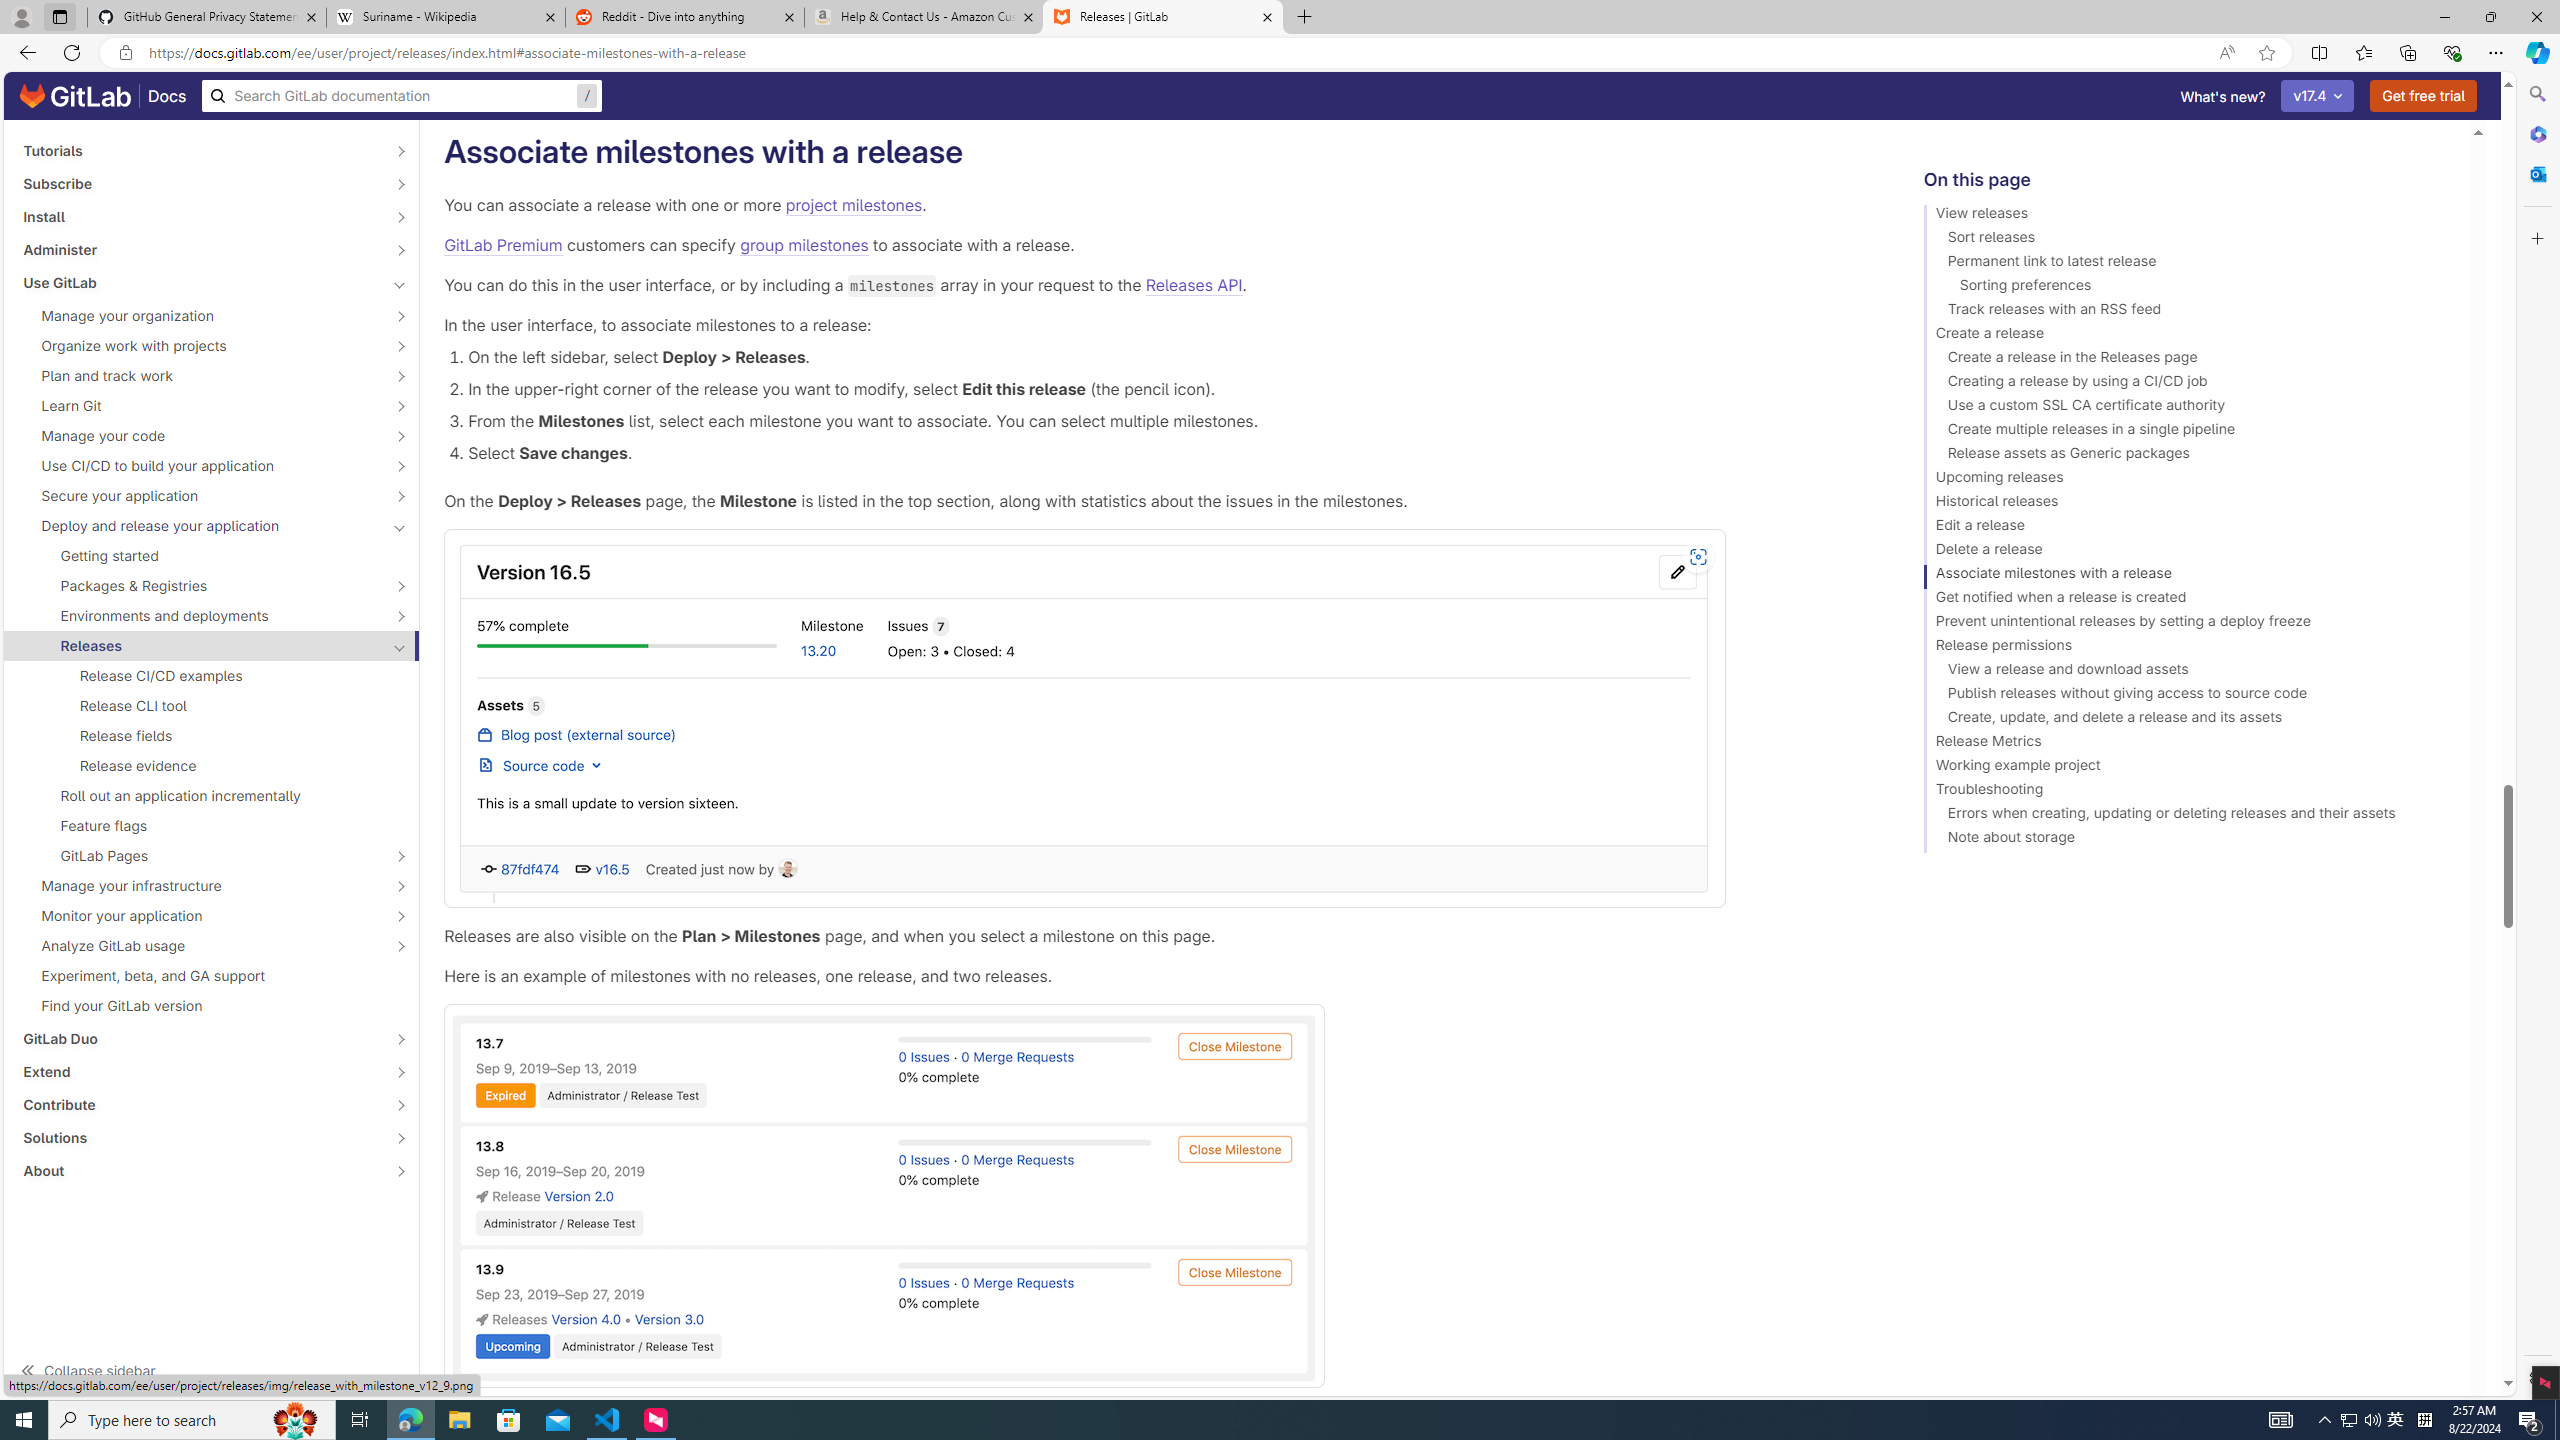 This screenshot has width=2560, height=1440. Describe the element at coordinates (2188, 672) in the screenshot. I see `View a release and download assets` at that location.